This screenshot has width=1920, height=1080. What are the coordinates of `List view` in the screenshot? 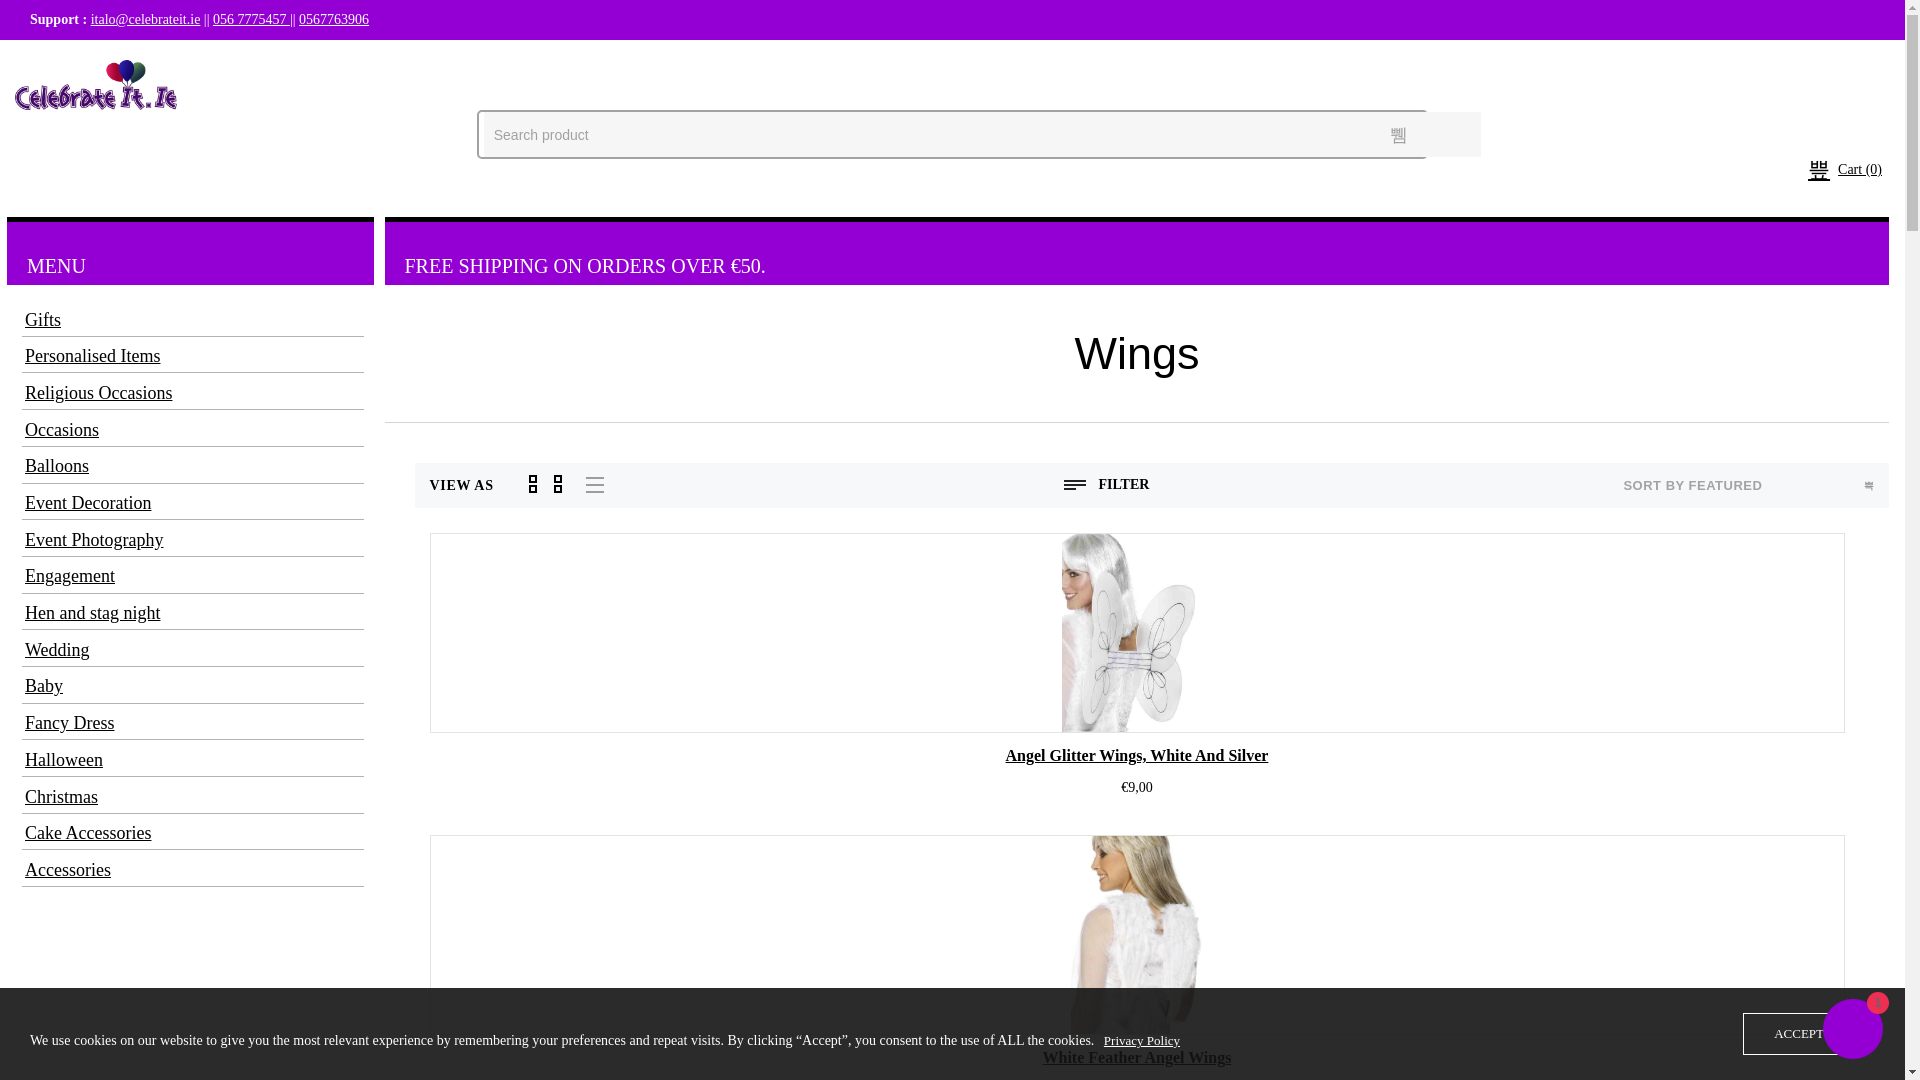 It's located at (594, 484).